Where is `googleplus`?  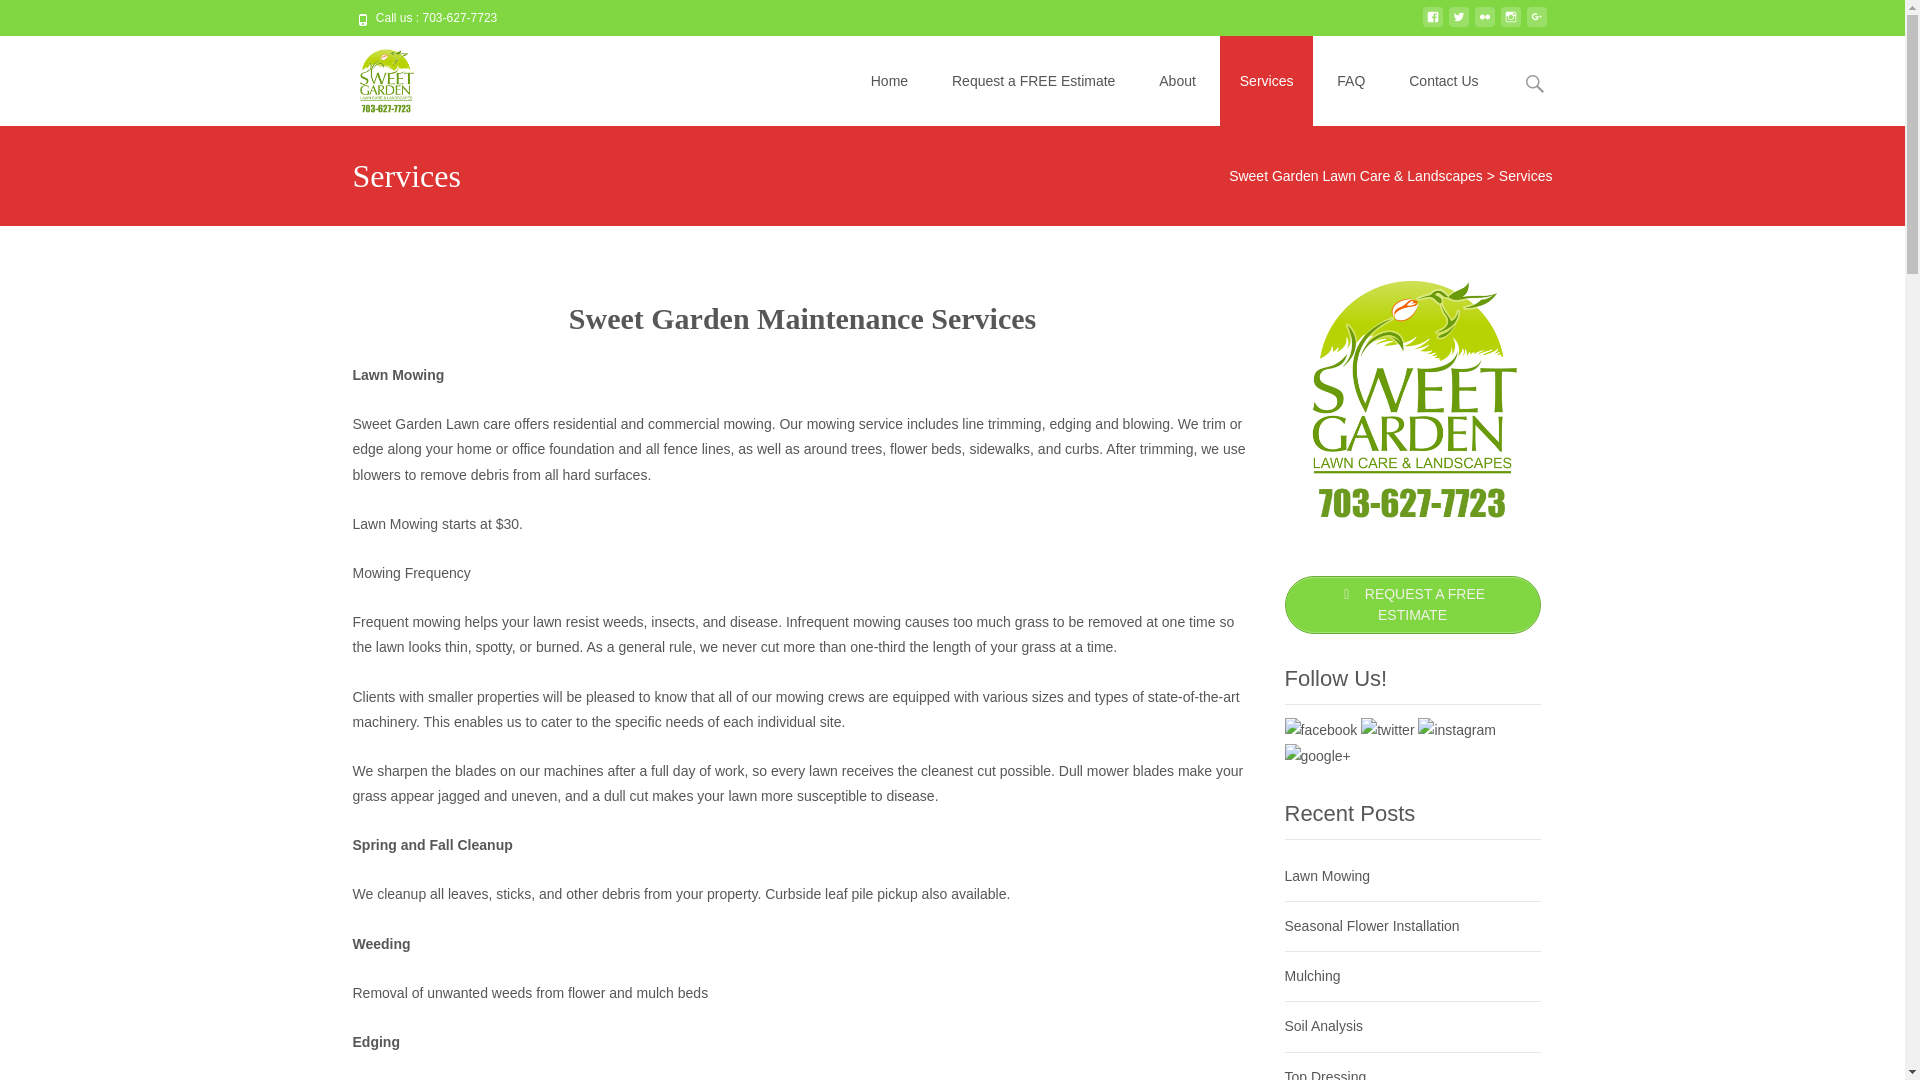 googleplus is located at coordinates (1536, 25).